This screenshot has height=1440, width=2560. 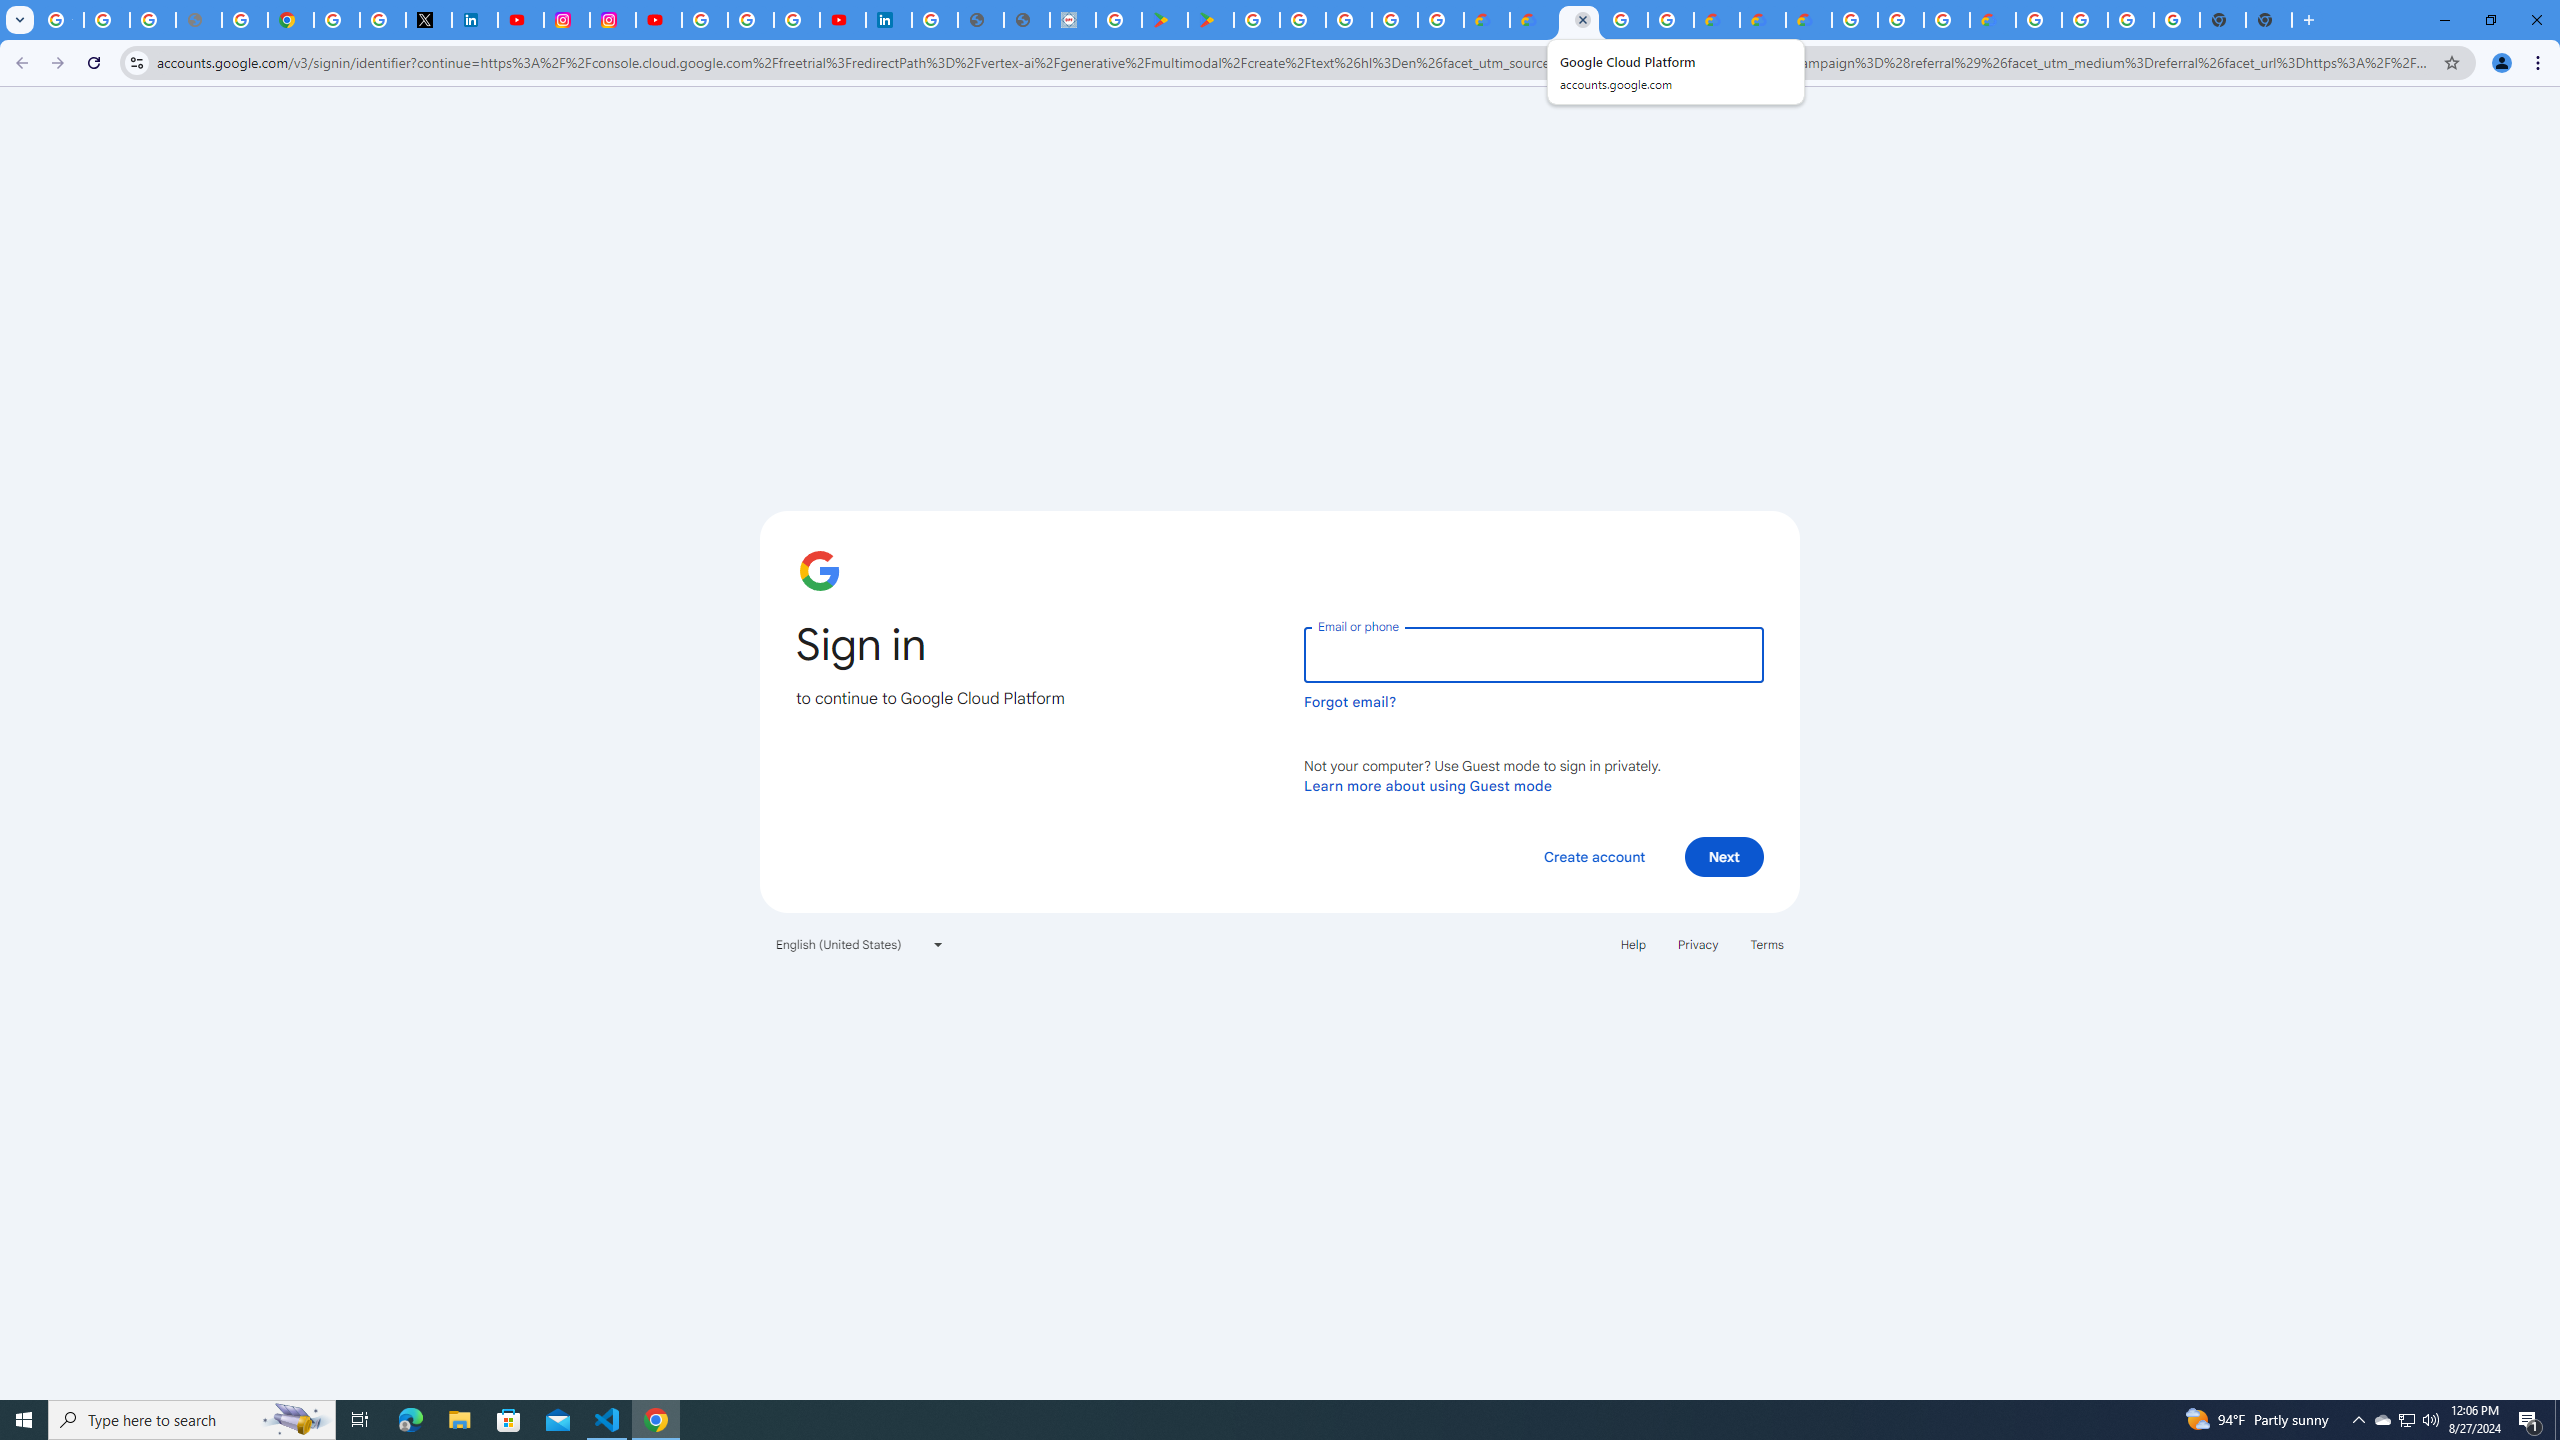 What do you see at coordinates (1350, 702) in the screenshot?
I see `Forgot email?` at bounding box center [1350, 702].